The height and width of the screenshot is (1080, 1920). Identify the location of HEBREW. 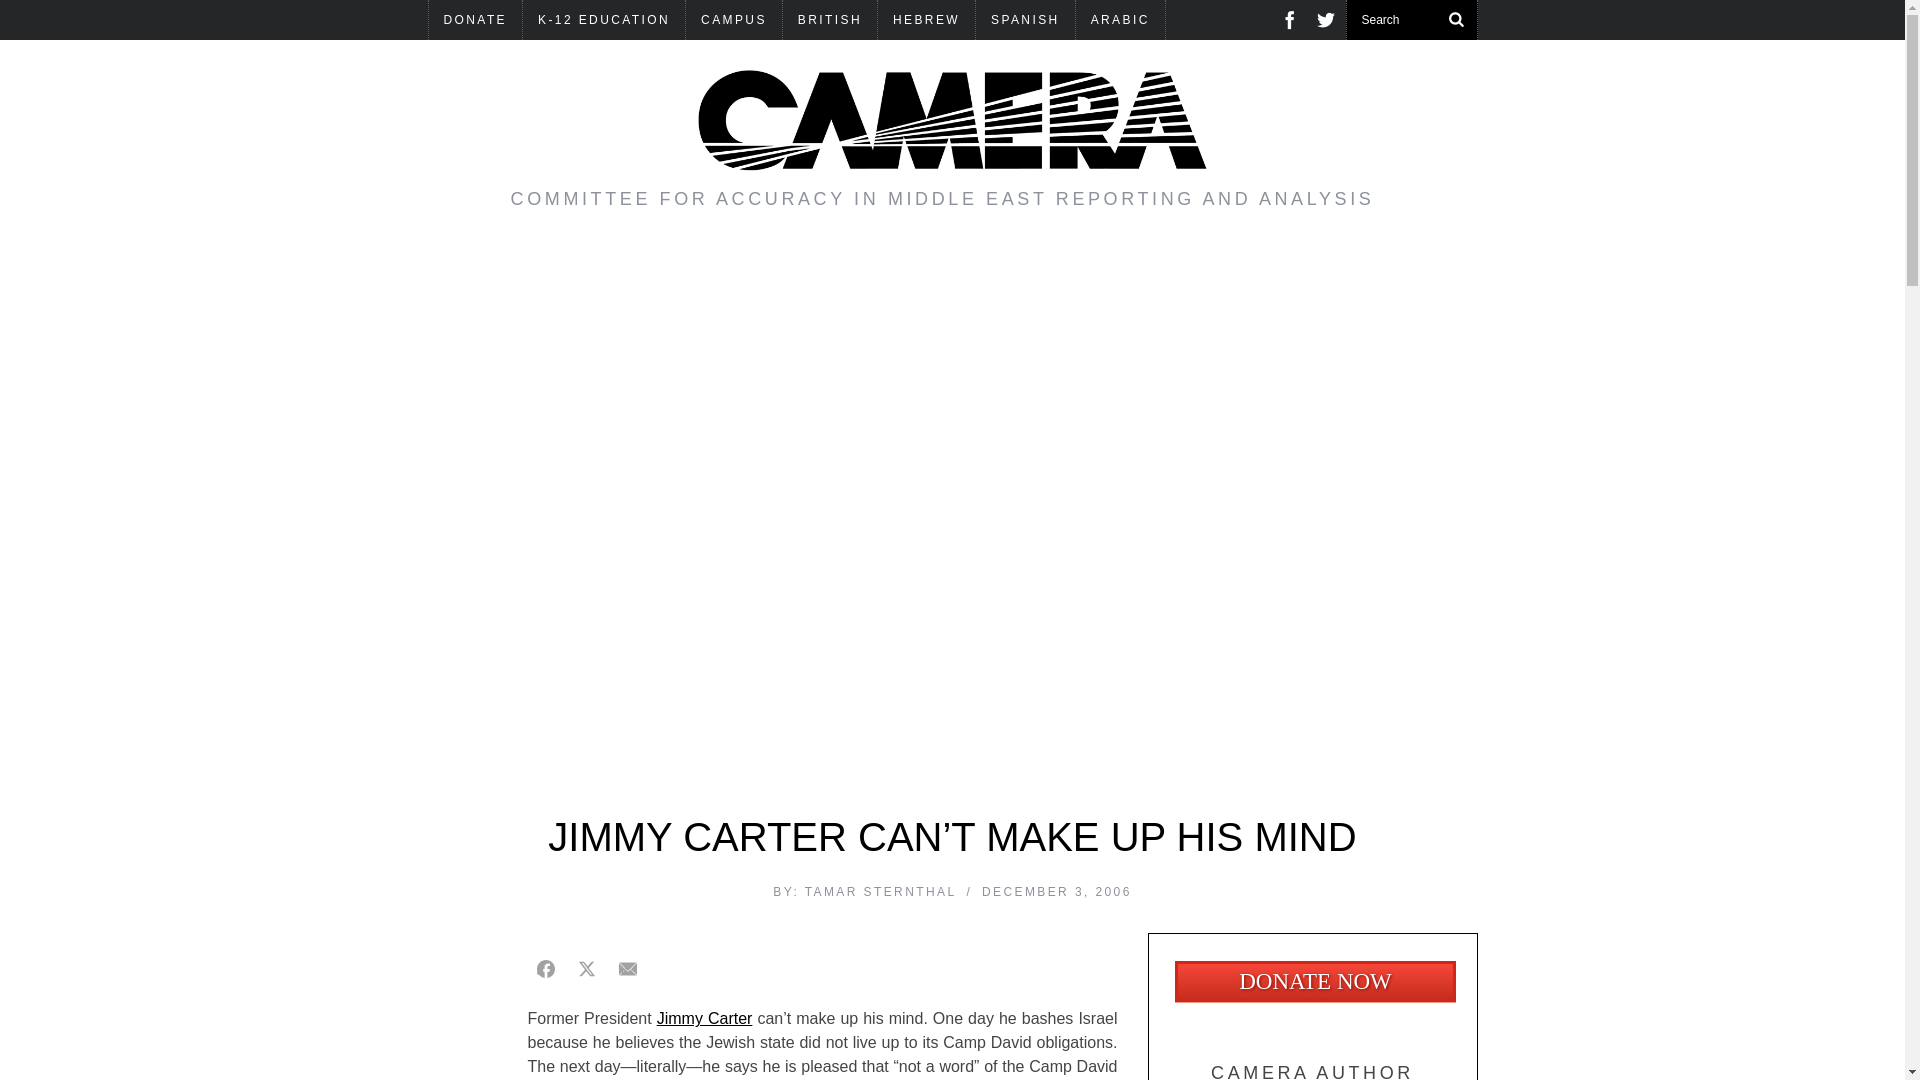
(926, 20).